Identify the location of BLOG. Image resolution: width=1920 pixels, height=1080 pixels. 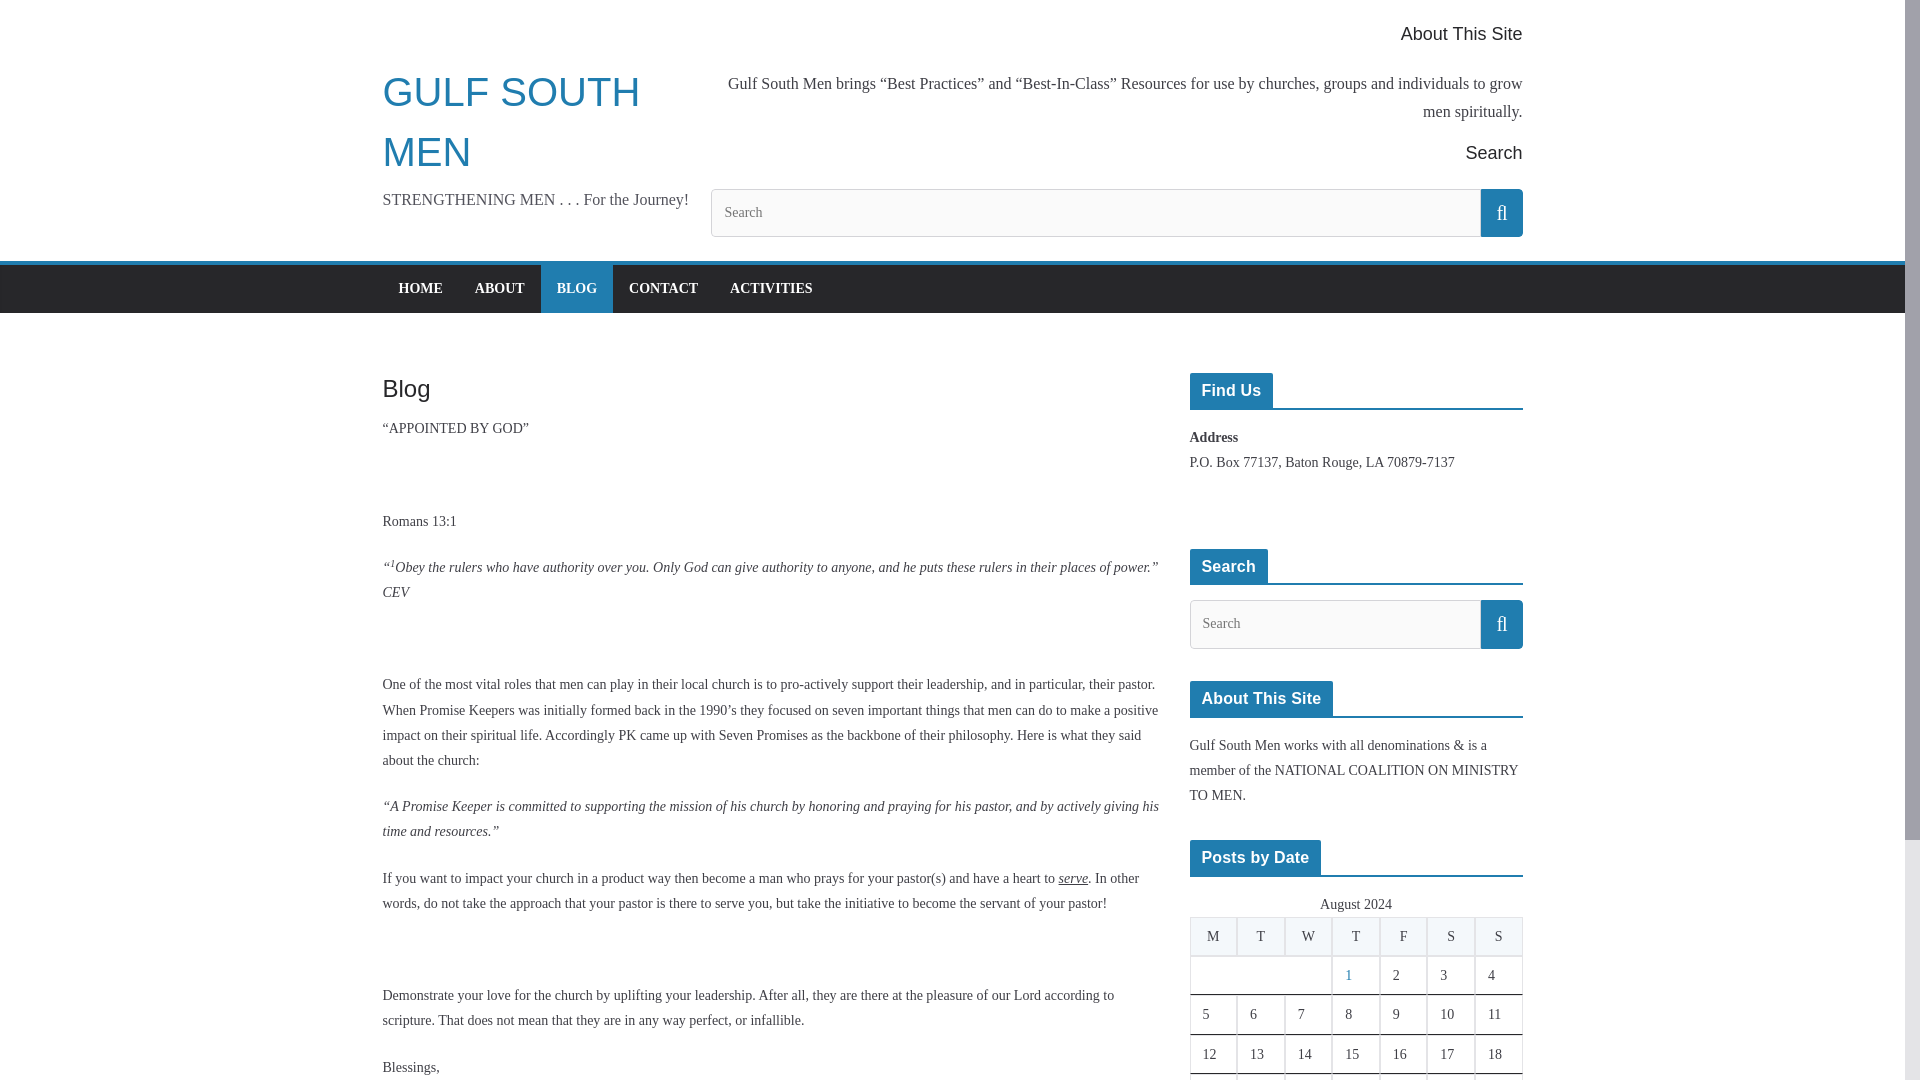
(576, 289).